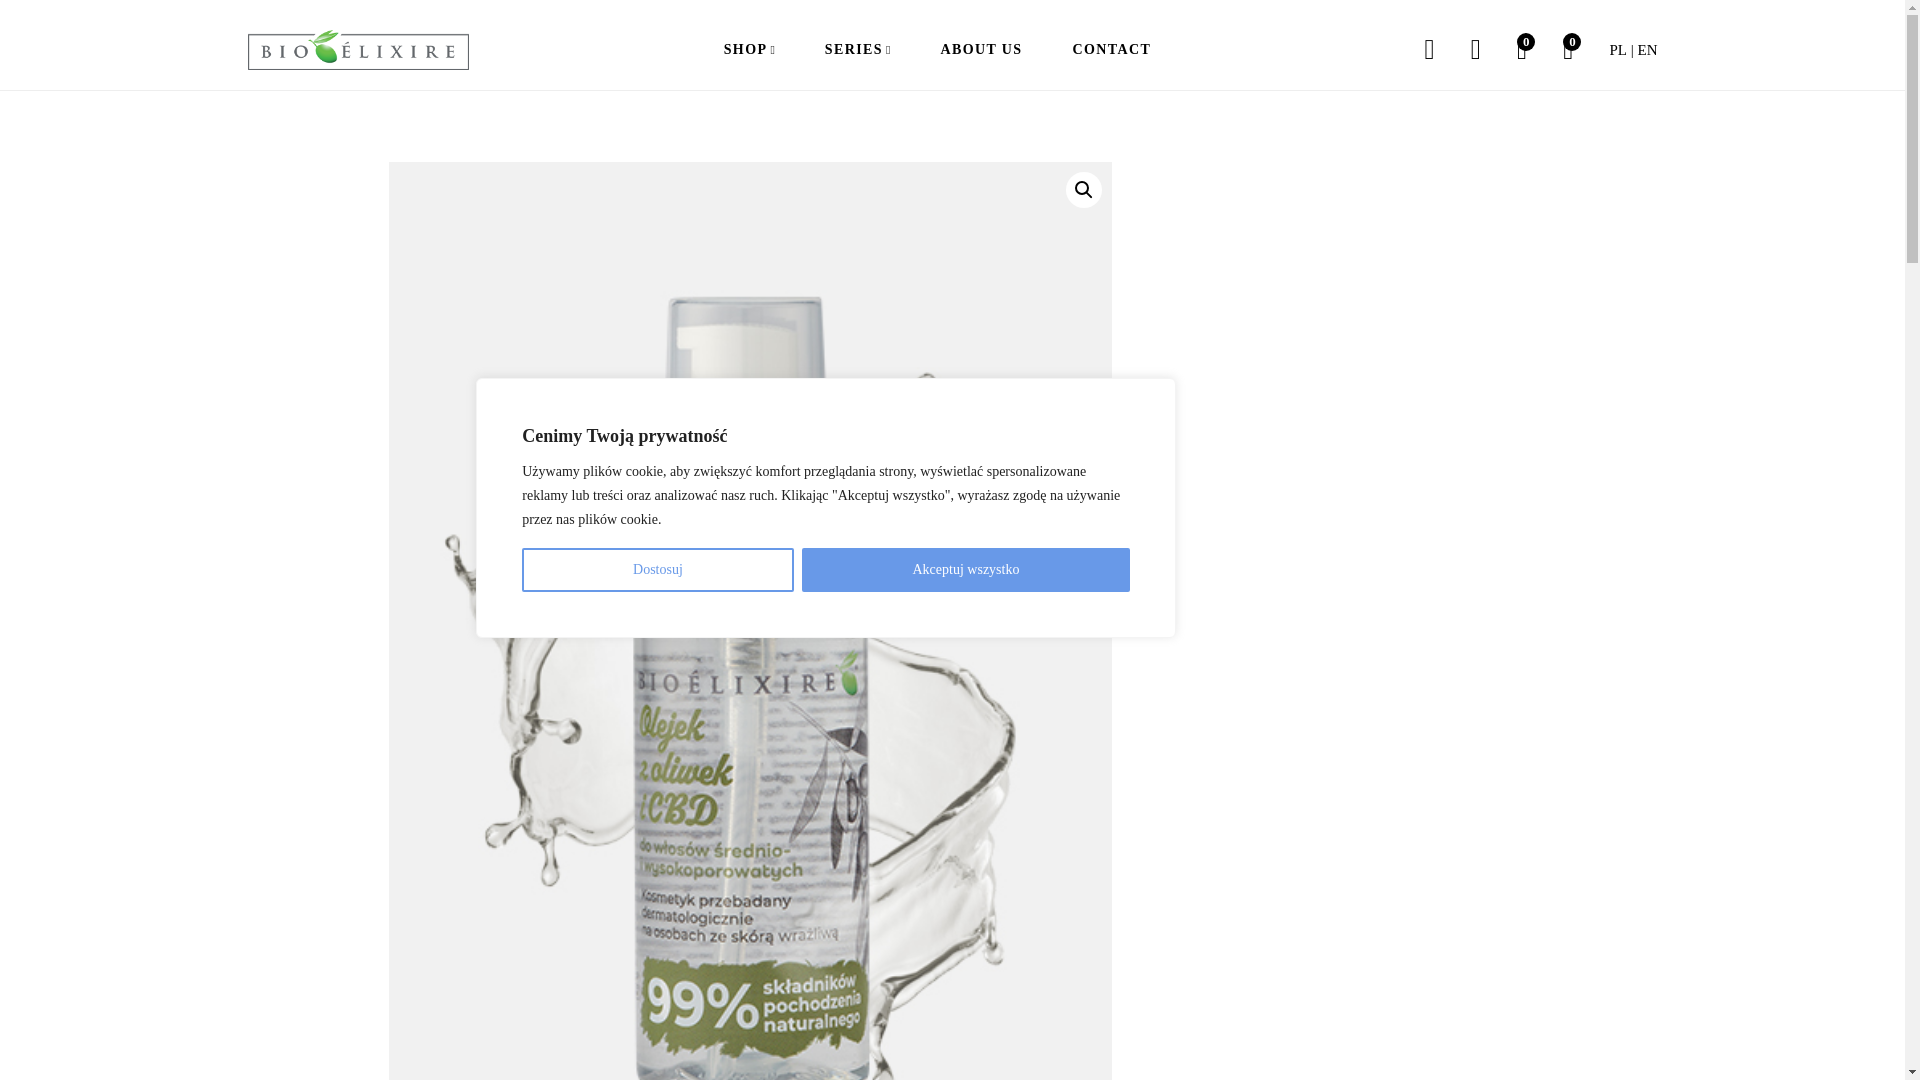 The height and width of the screenshot is (1080, 1920). I want to click on Bioelixire-, so click(358, 50).